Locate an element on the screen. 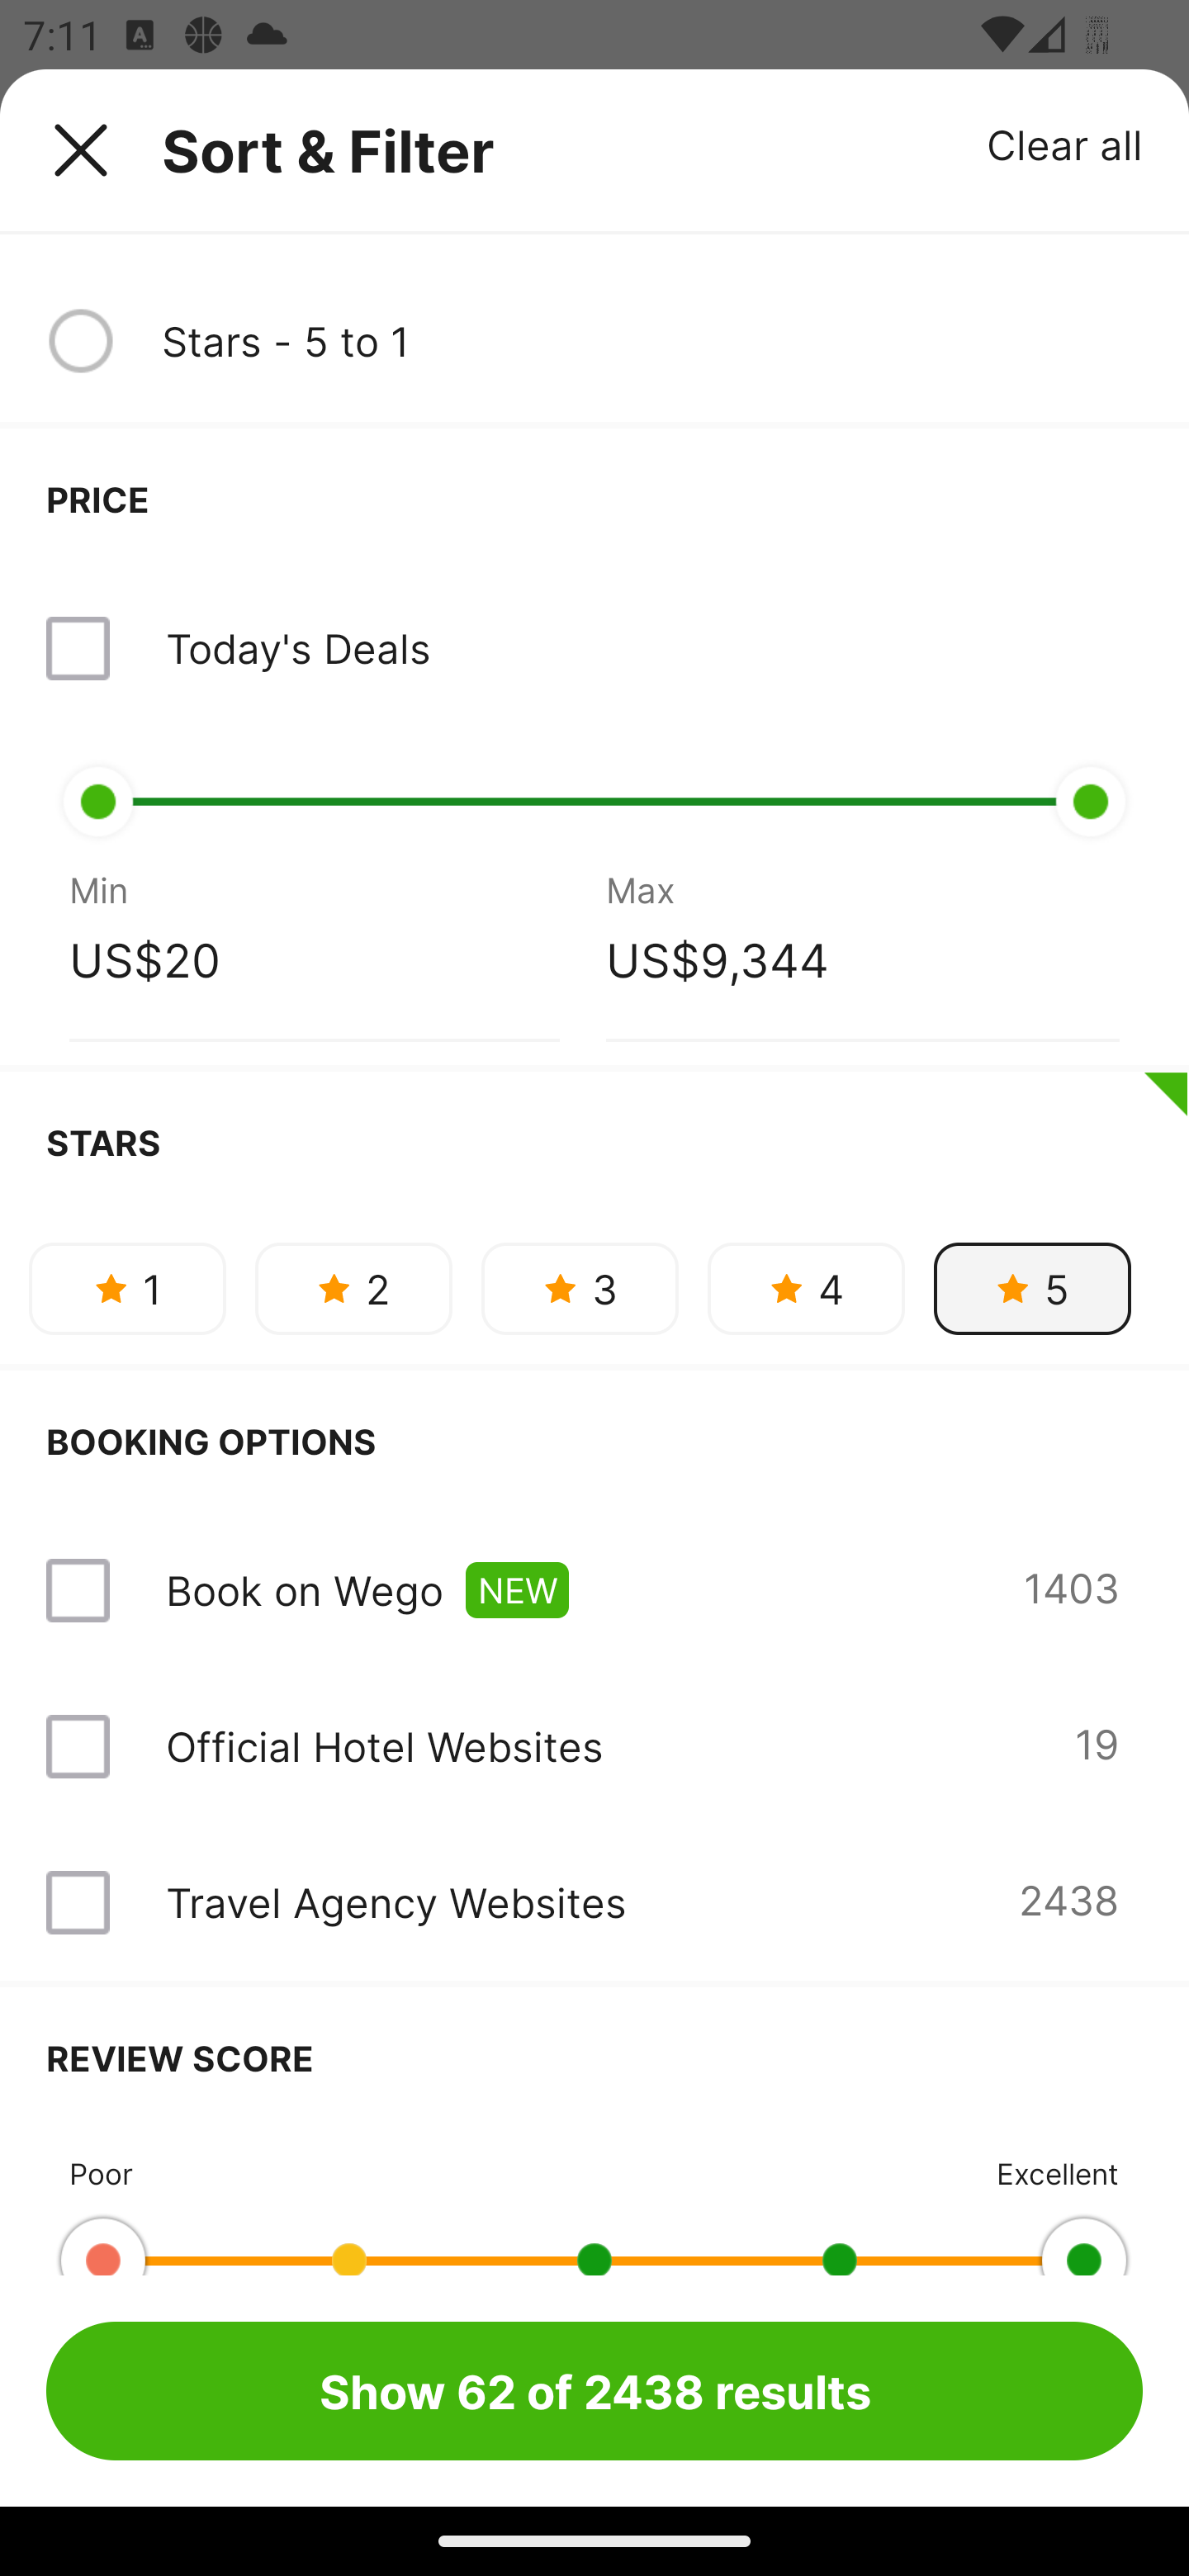 The width and height of the screenshot is (1189, 2576). Travel Agency Websites is located at coordinates (395, 1902).